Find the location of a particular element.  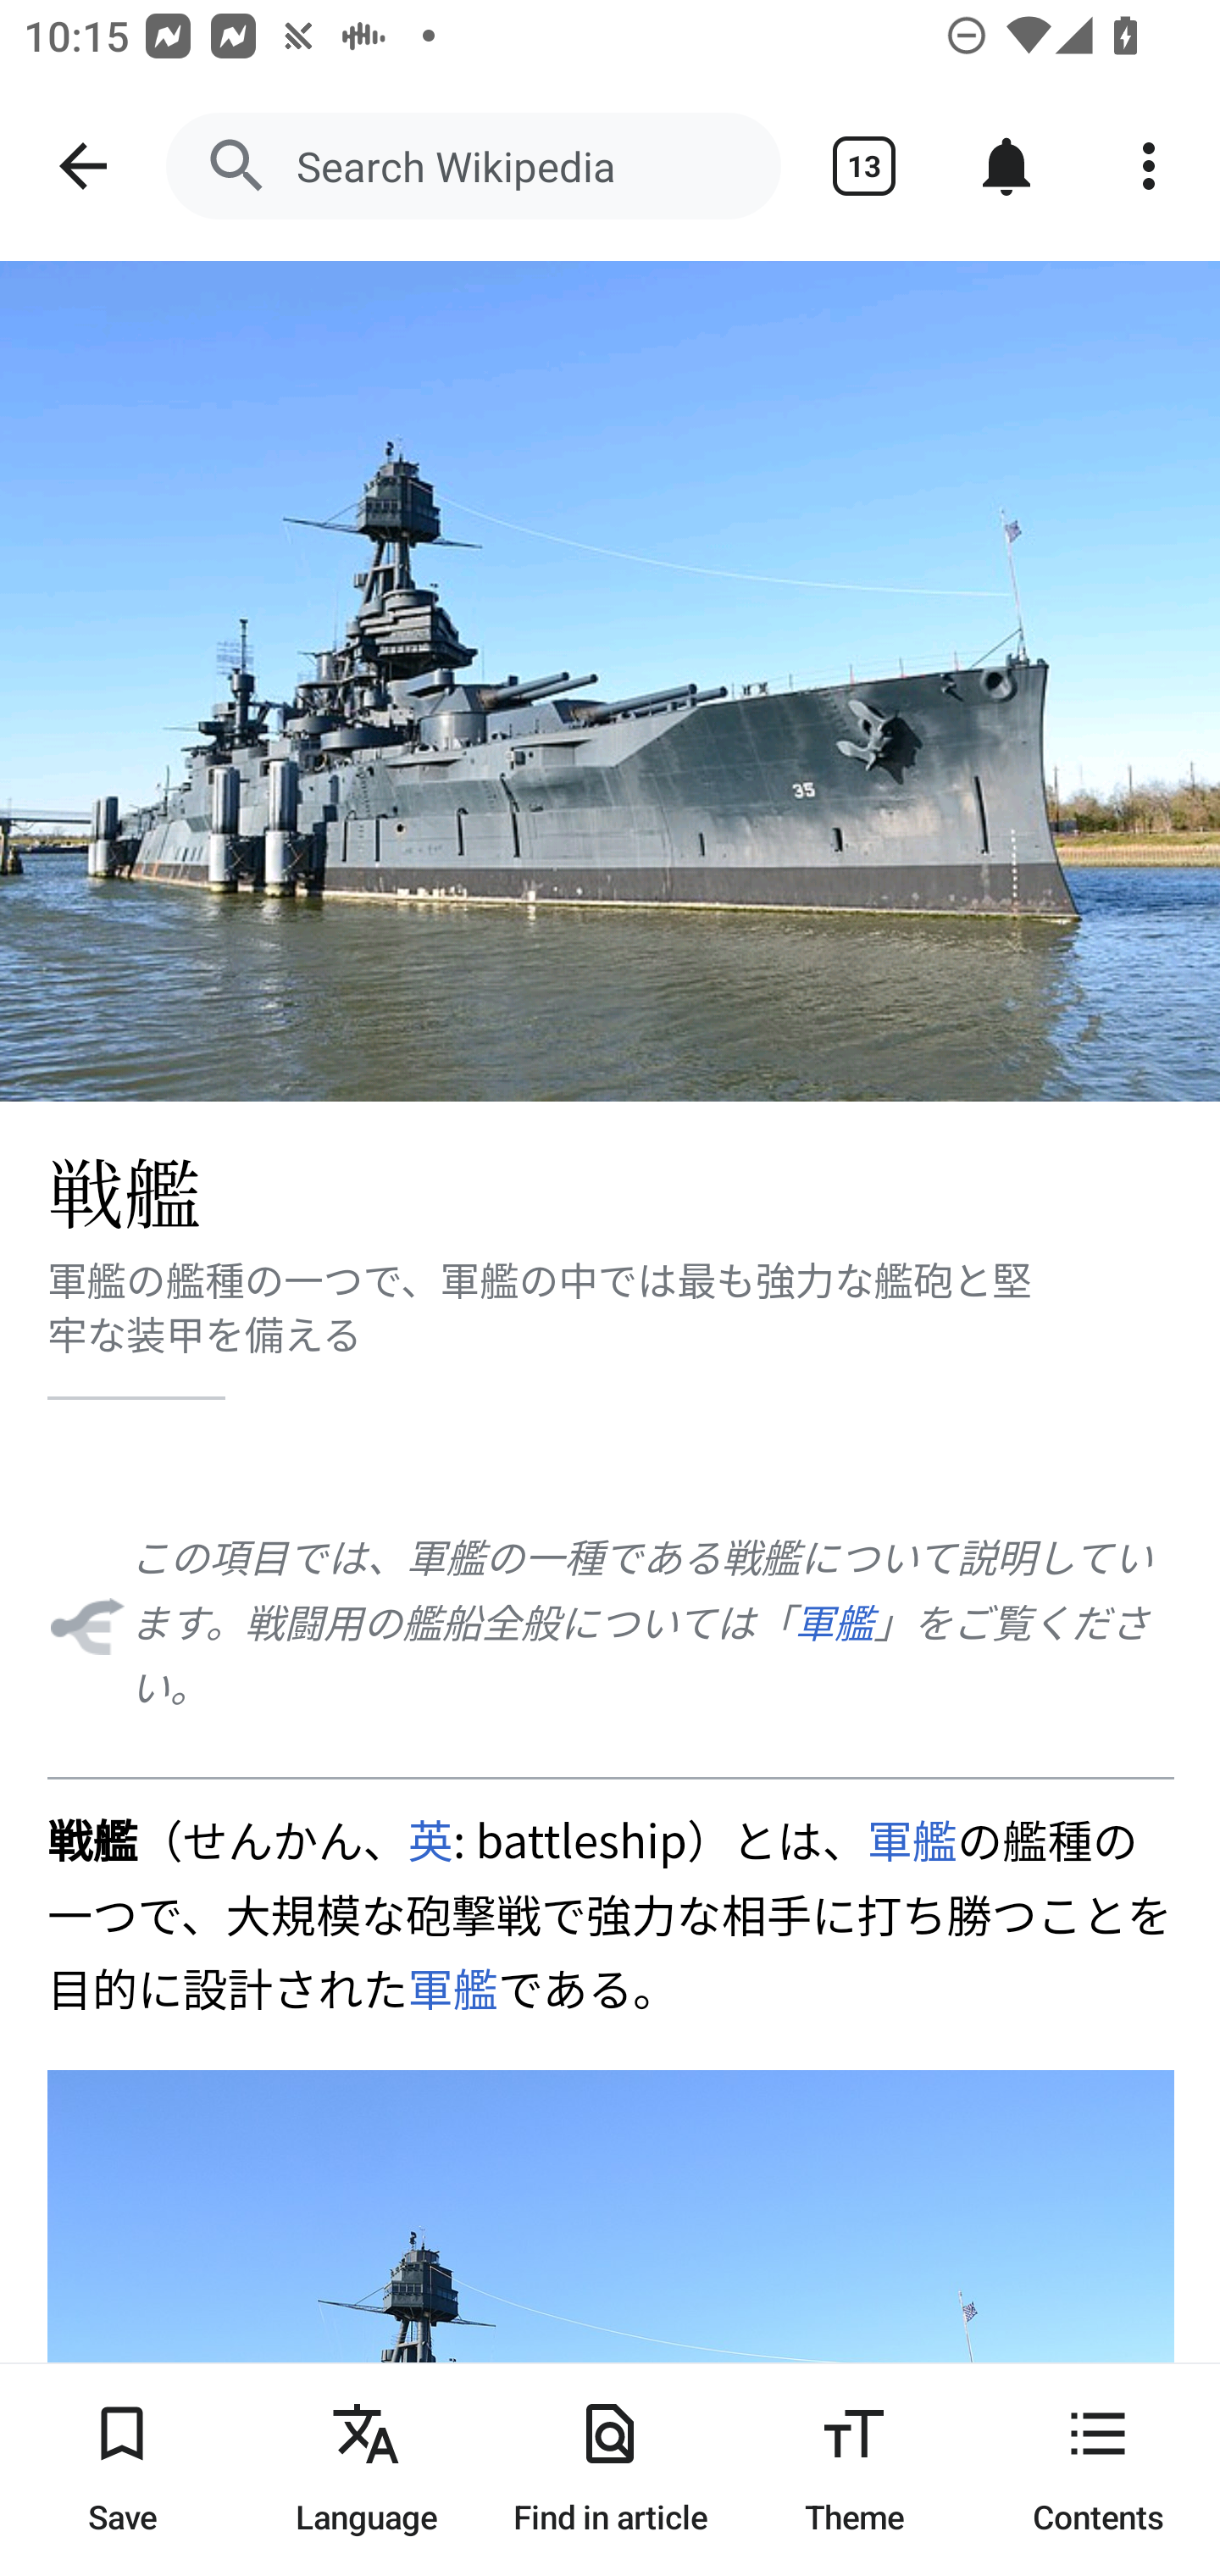

Notifications is located at coordinates (1006, 166).